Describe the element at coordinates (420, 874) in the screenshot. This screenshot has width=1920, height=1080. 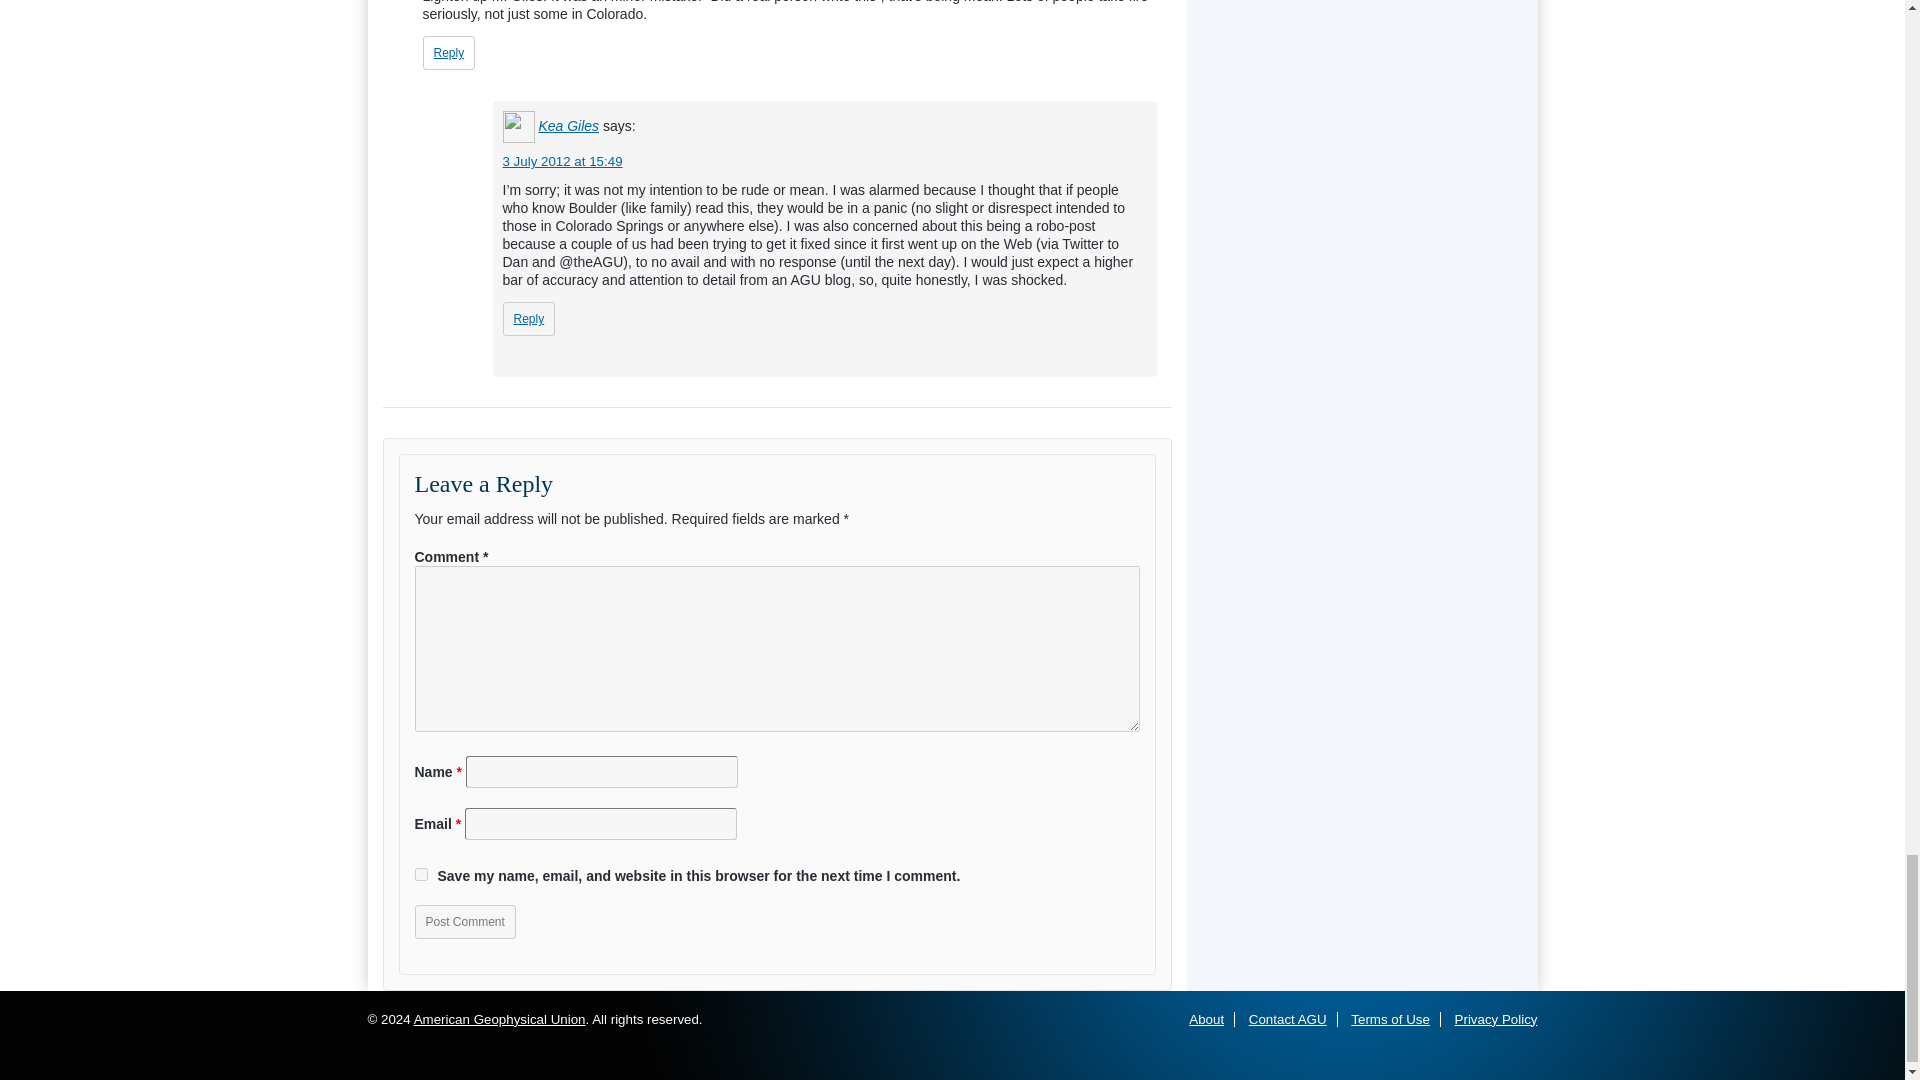
I see `yes` at that location.